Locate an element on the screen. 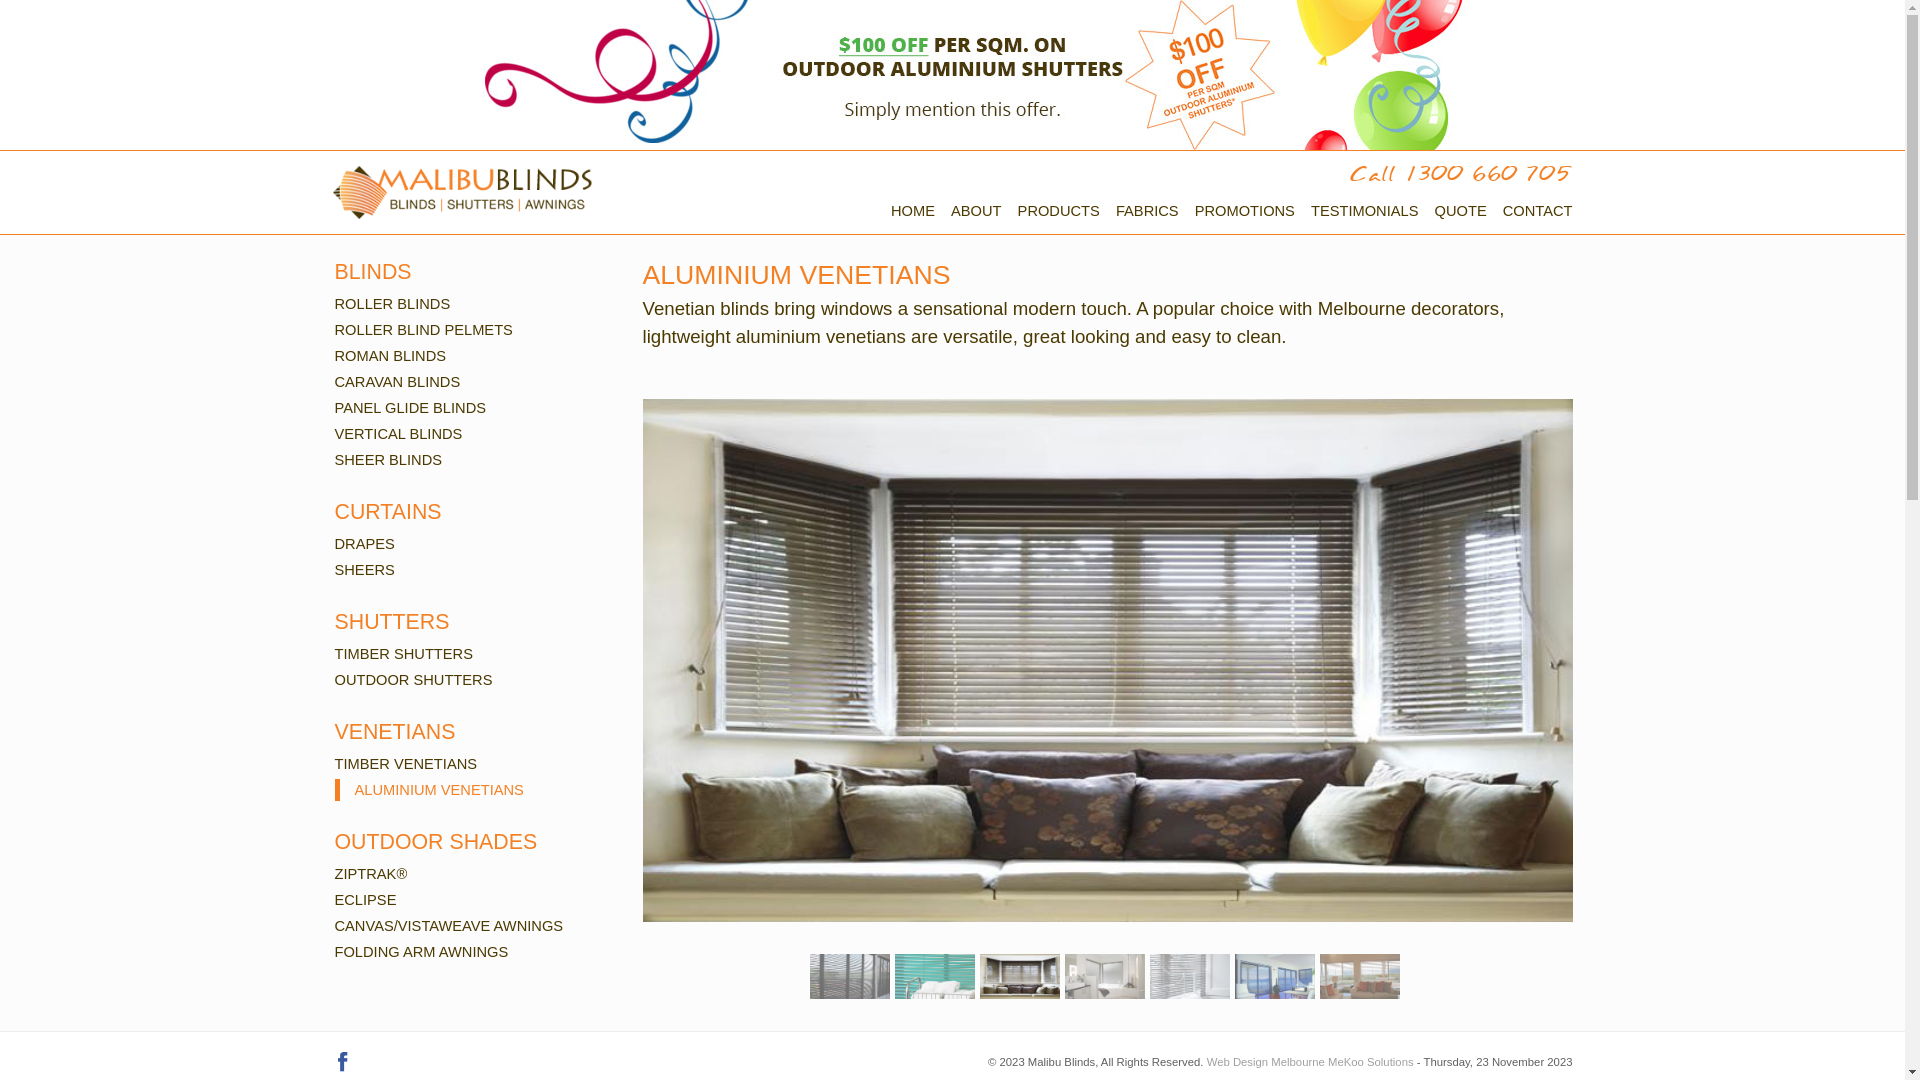  ALUMINIUM VENETIANS is located at coordinates (474, 790).